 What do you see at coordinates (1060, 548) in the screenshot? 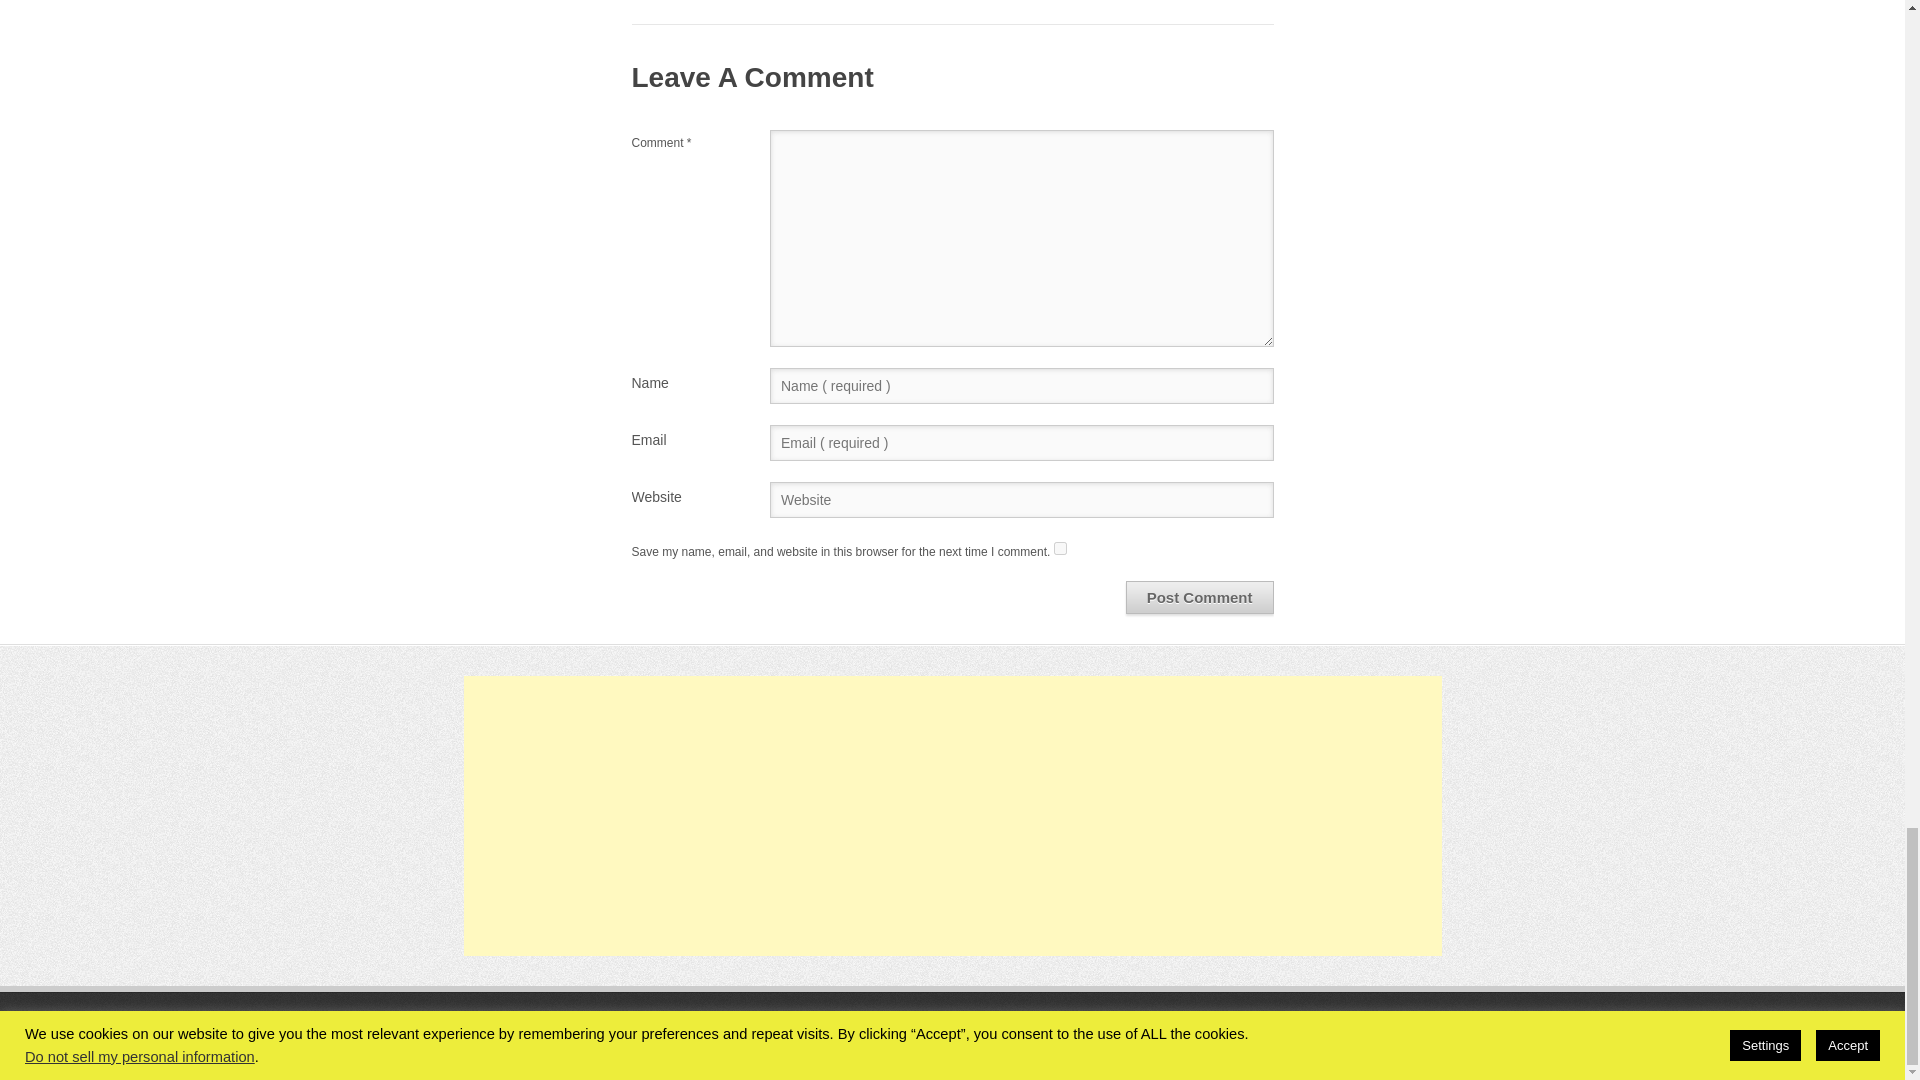
I see `yes` at bounding box center [1060, 548].